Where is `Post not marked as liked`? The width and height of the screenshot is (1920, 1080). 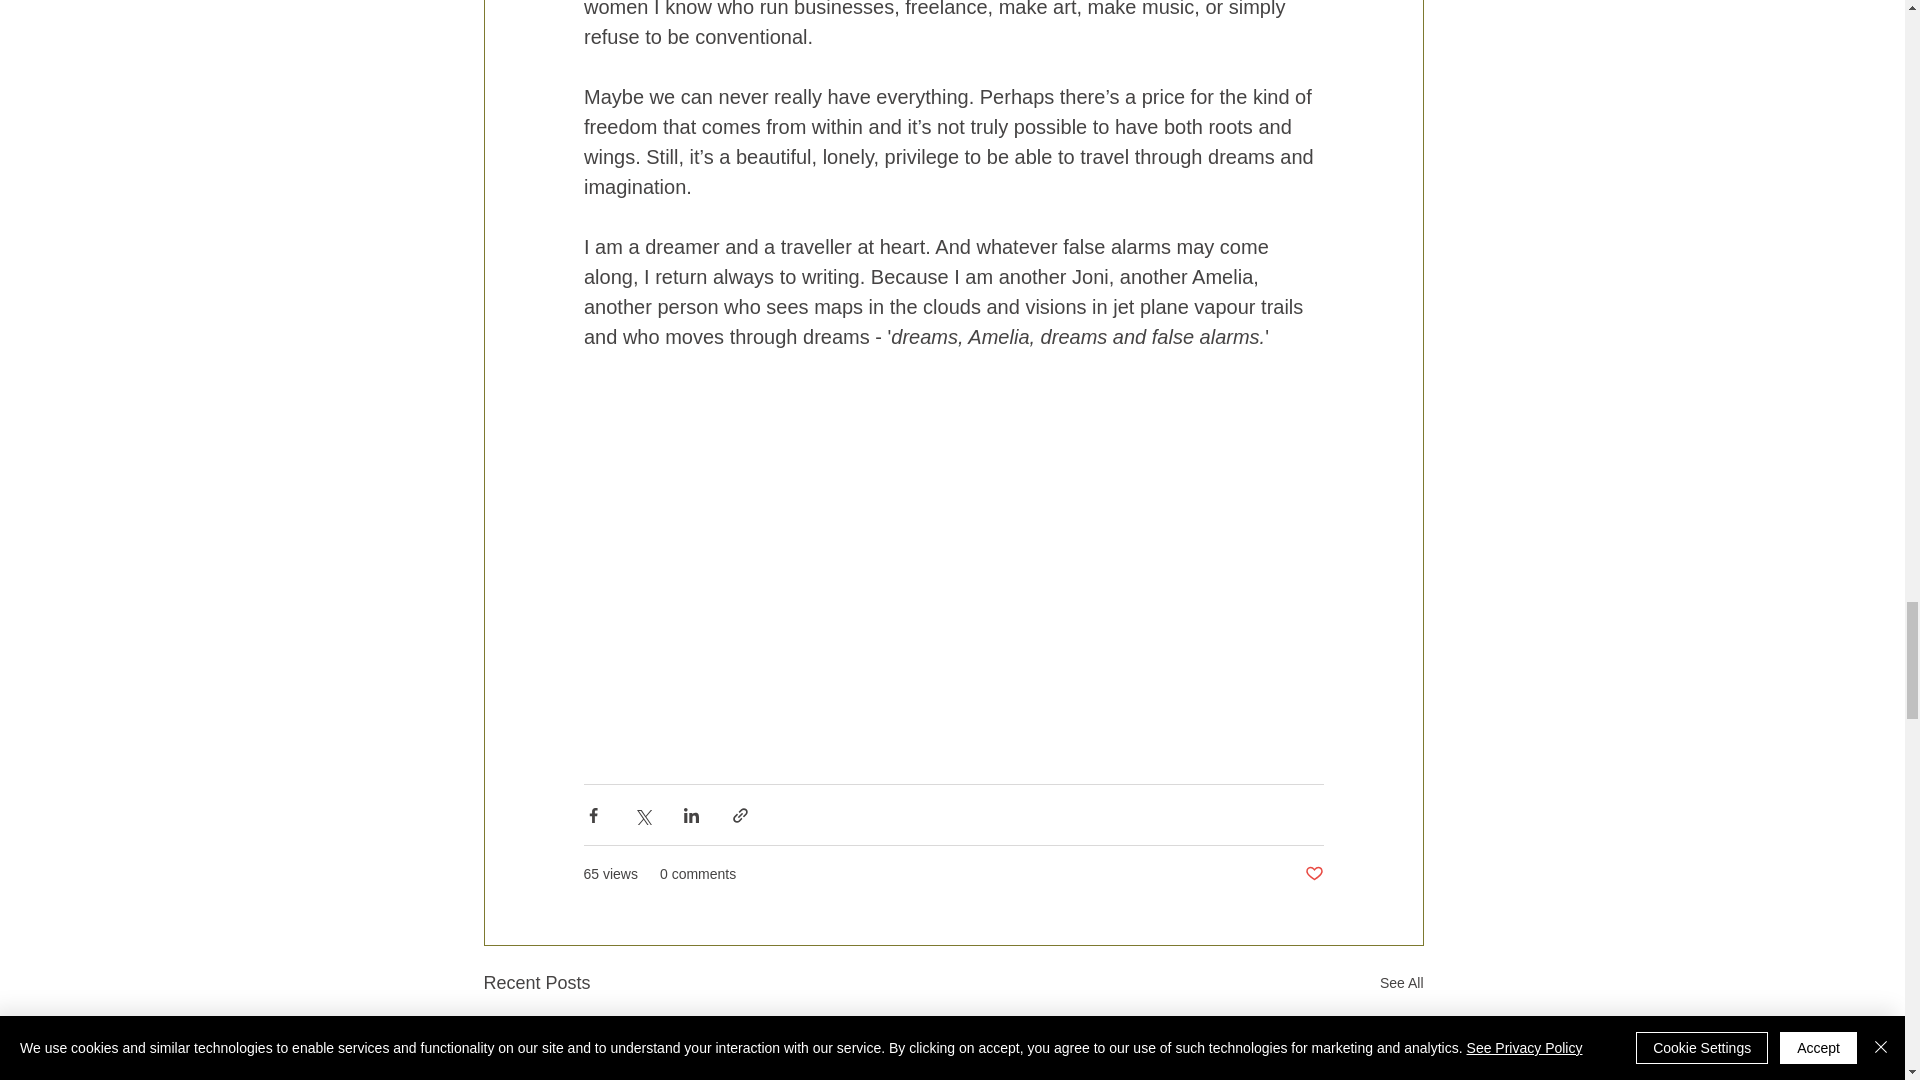 Post not marked as liked is located at coordinates (1312, 874).